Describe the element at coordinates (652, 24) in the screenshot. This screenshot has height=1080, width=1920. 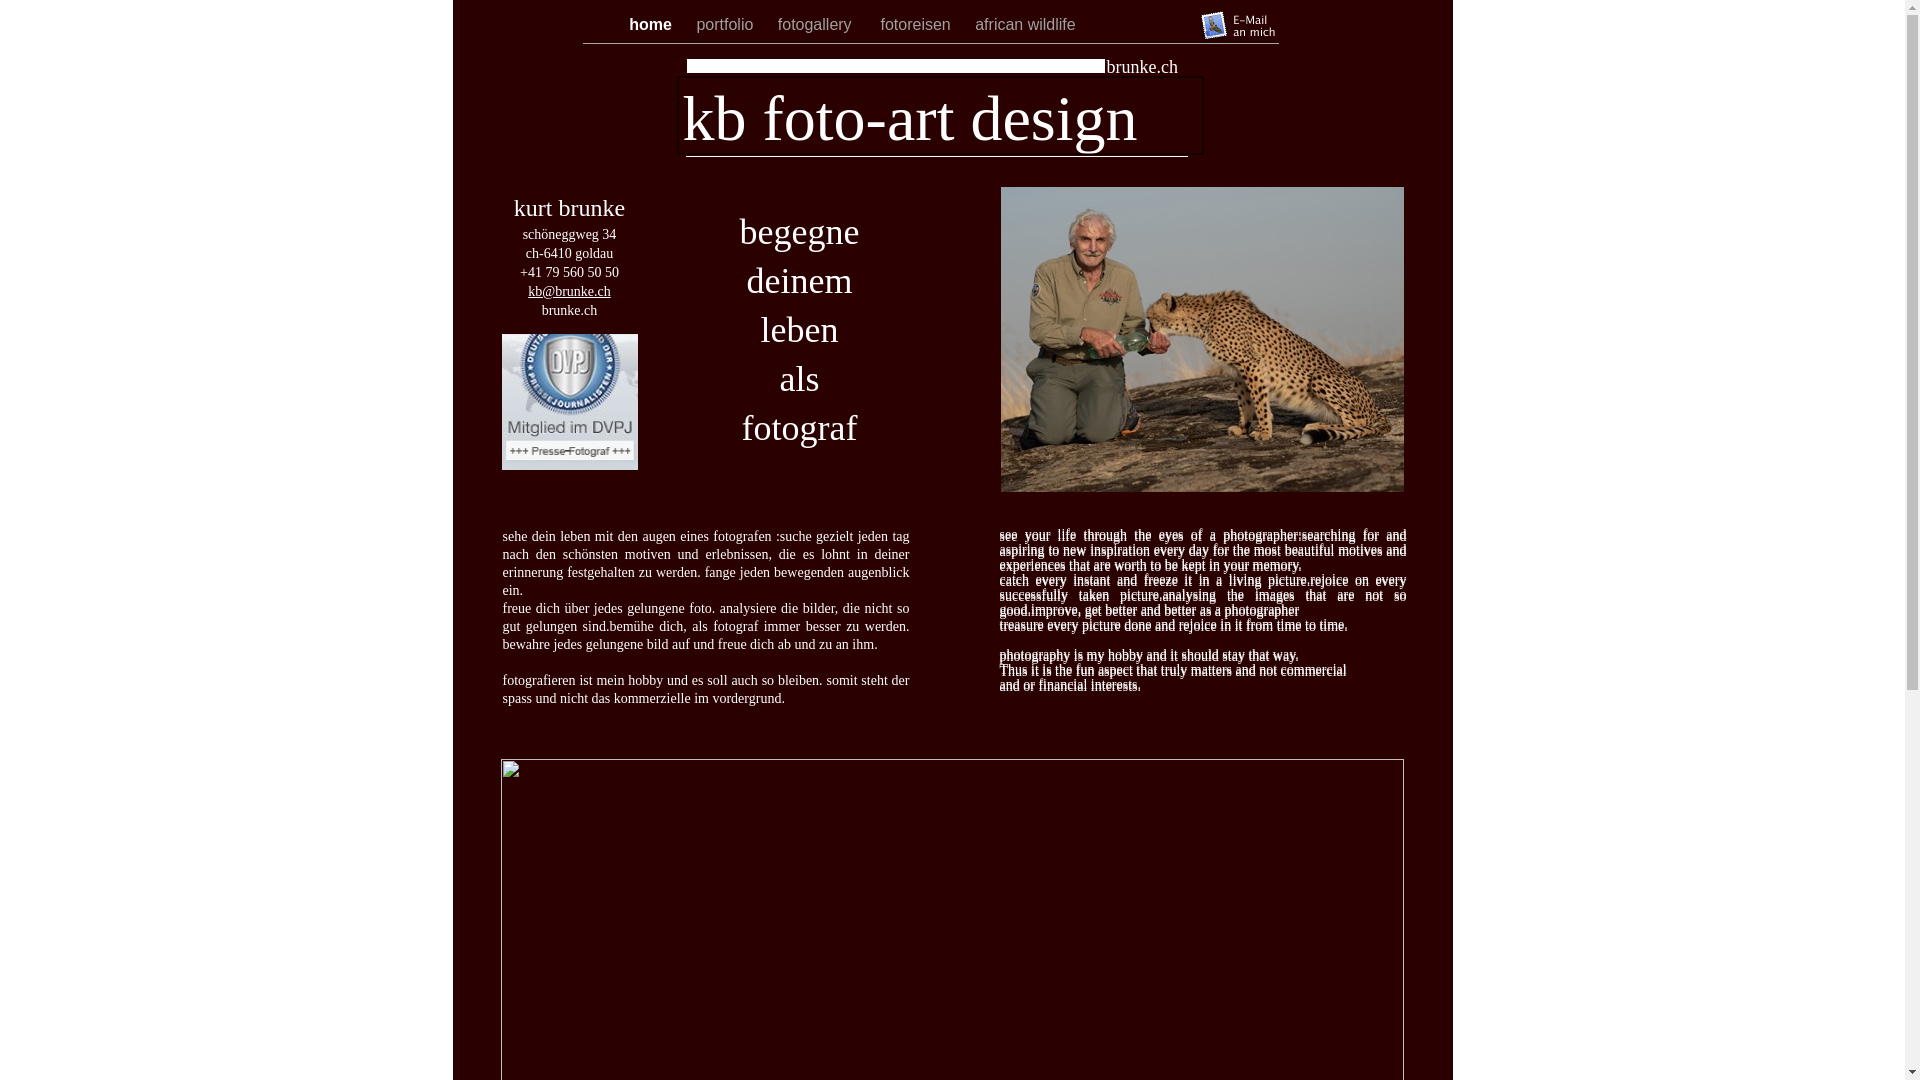
I see `home` at that location.